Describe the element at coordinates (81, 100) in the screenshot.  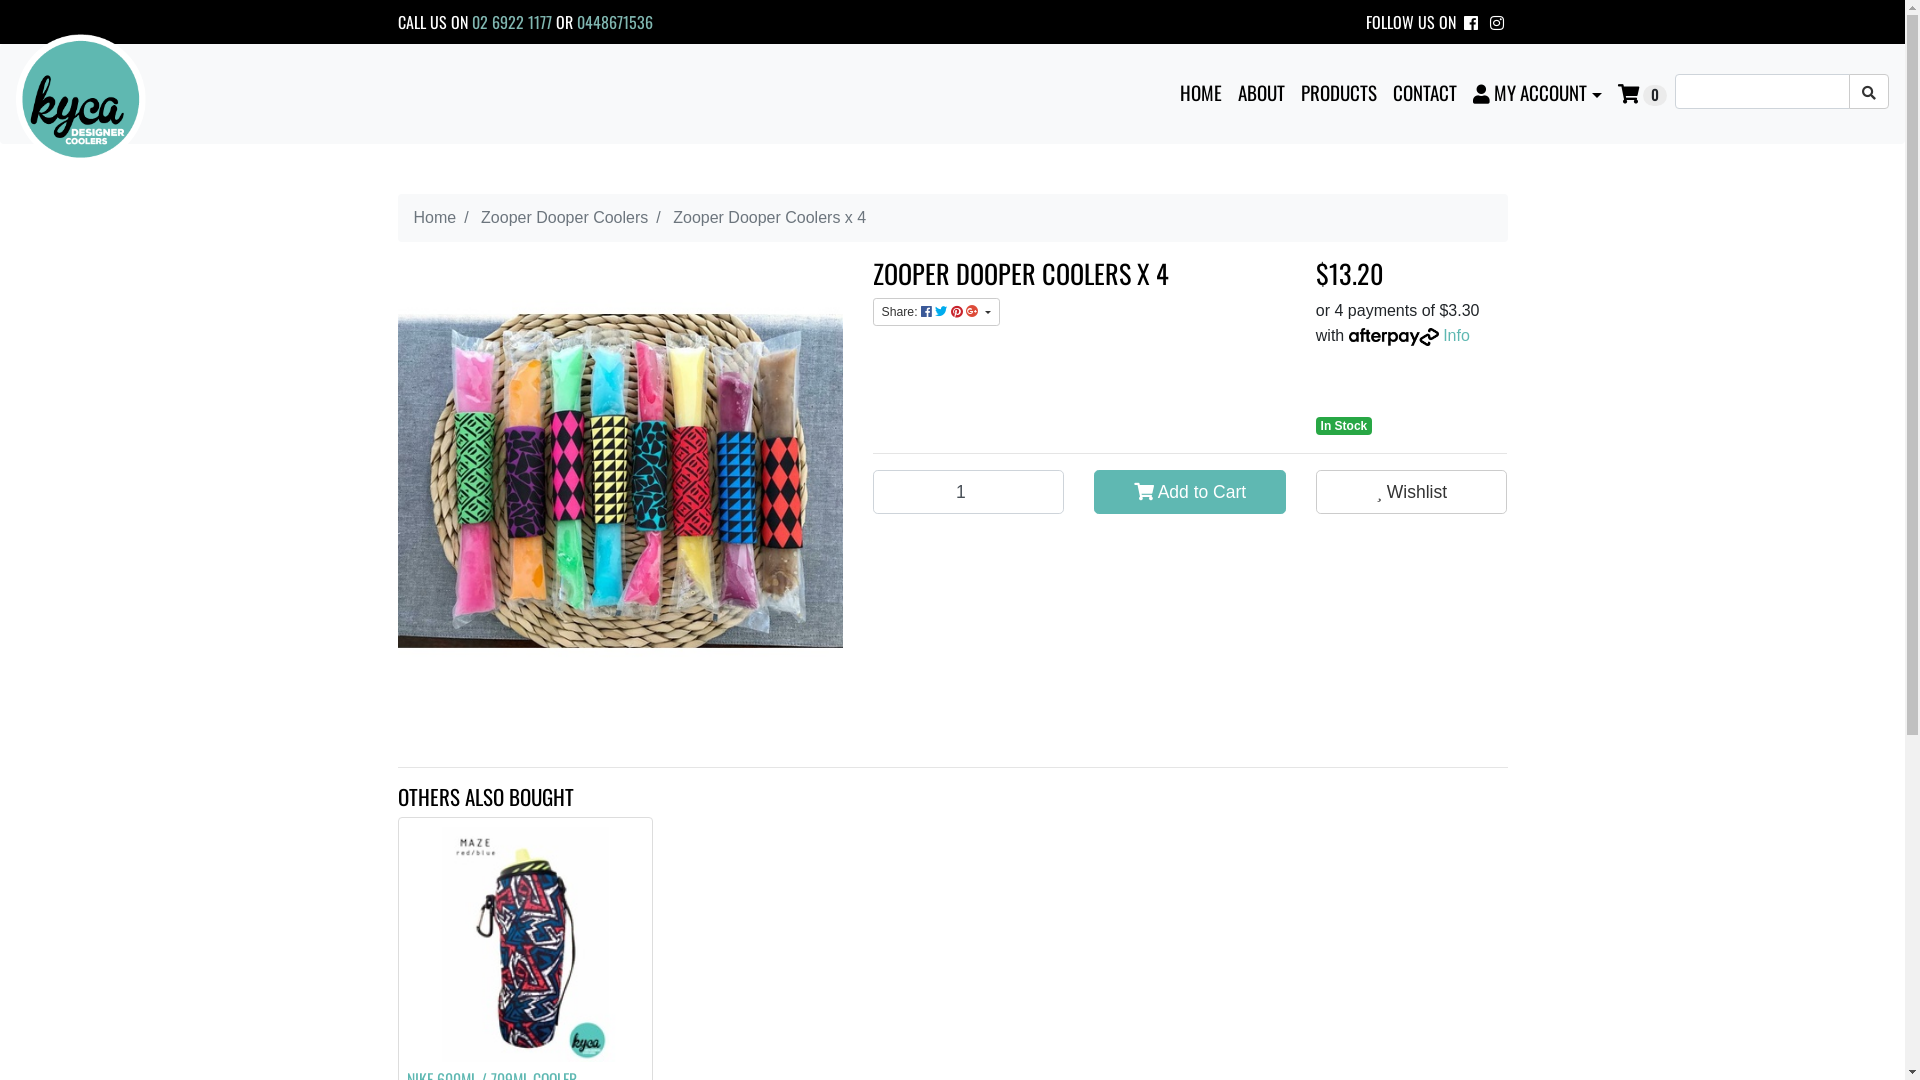
I see `KyCa Designer Coolers` at that location.